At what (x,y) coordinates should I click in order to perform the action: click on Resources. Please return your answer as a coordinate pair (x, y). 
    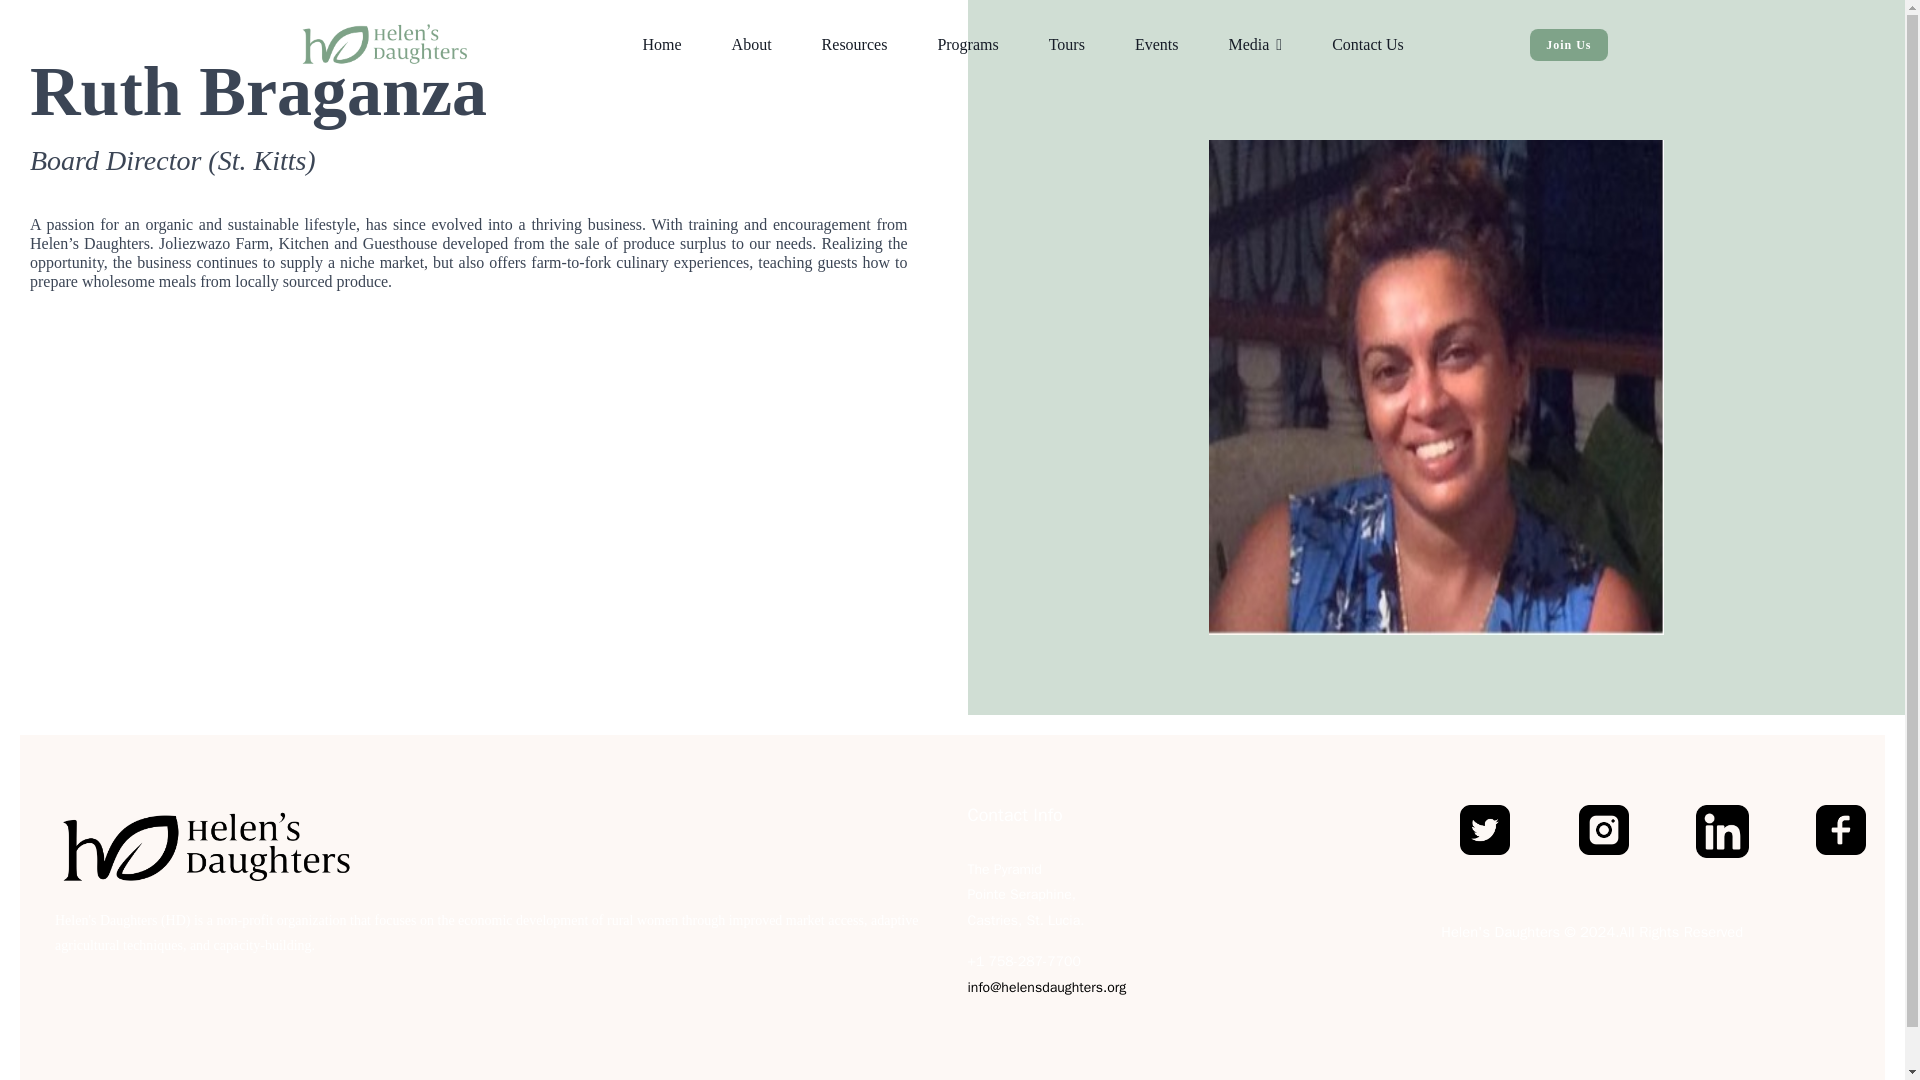
    Looking at the image, I should click on (854, 44).